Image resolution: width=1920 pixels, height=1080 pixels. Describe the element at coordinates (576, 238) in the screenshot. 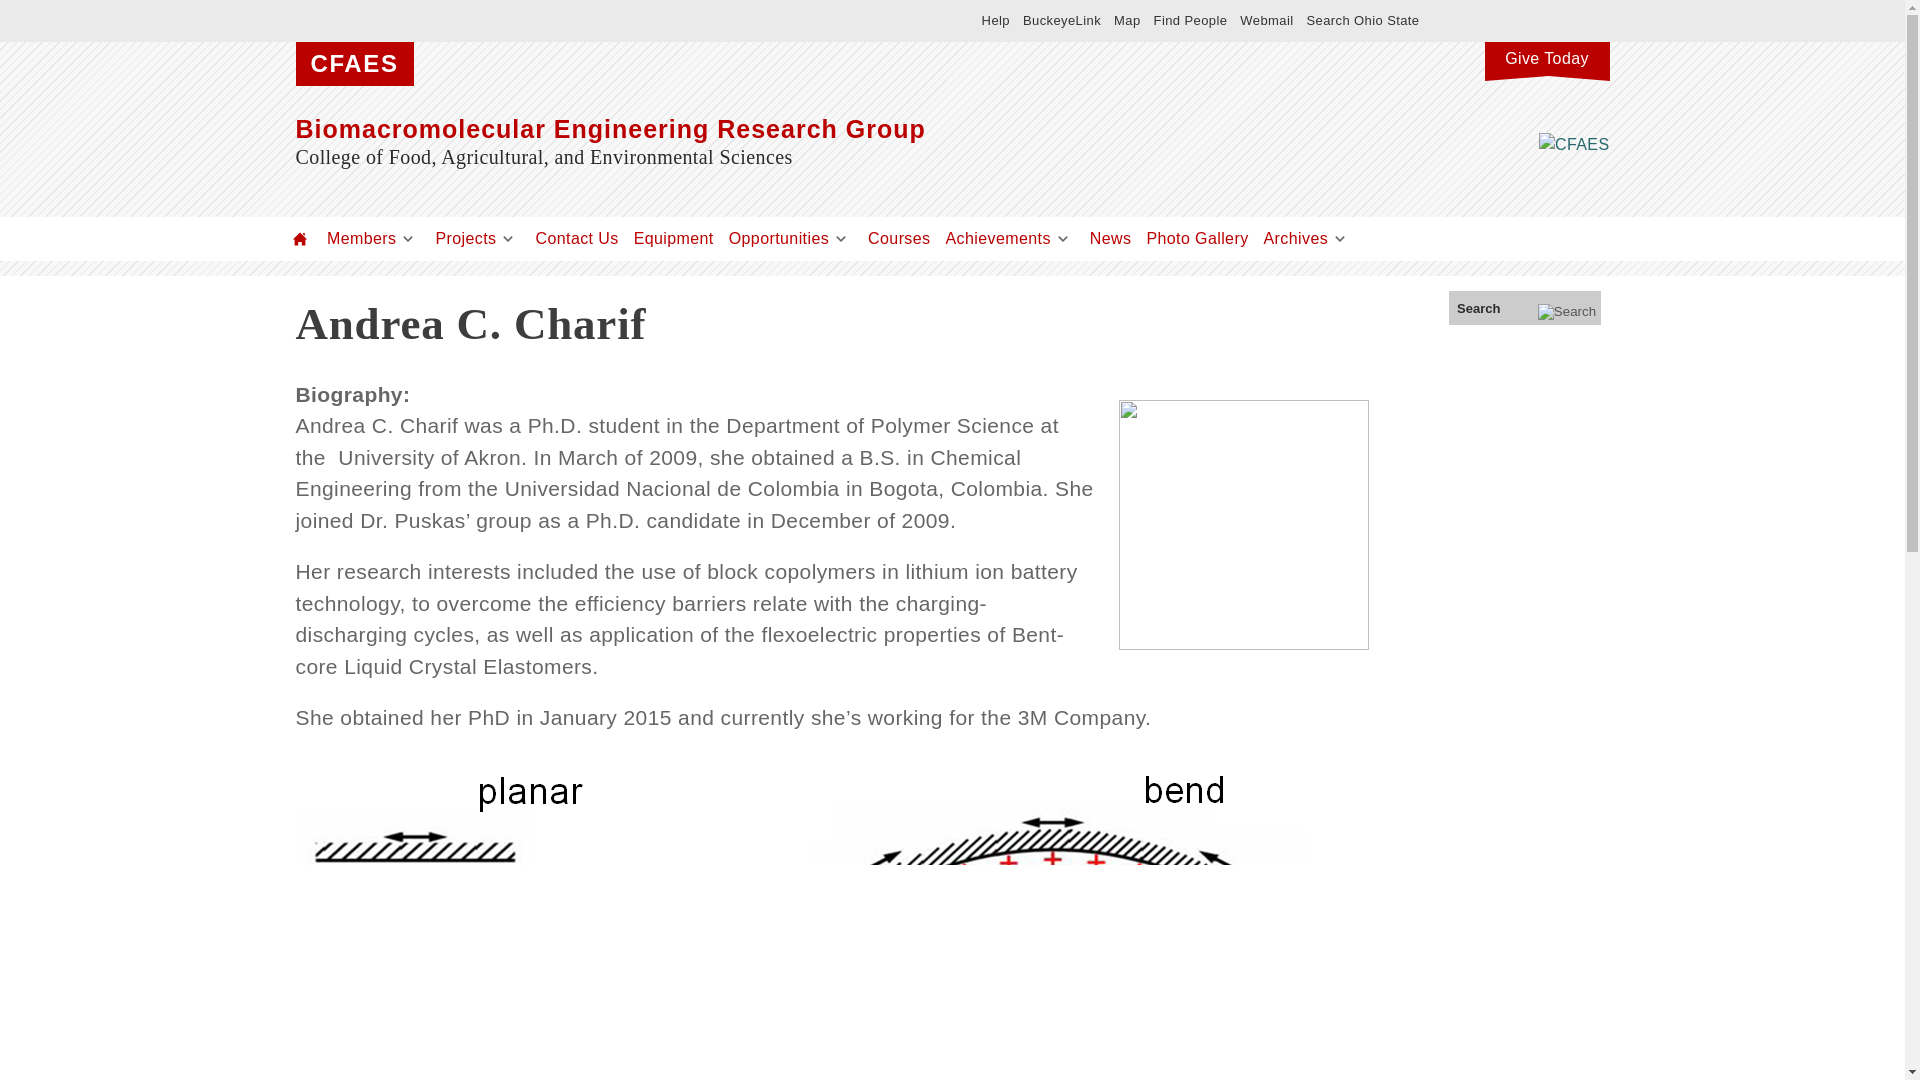

I see `Contact Us` at that location.